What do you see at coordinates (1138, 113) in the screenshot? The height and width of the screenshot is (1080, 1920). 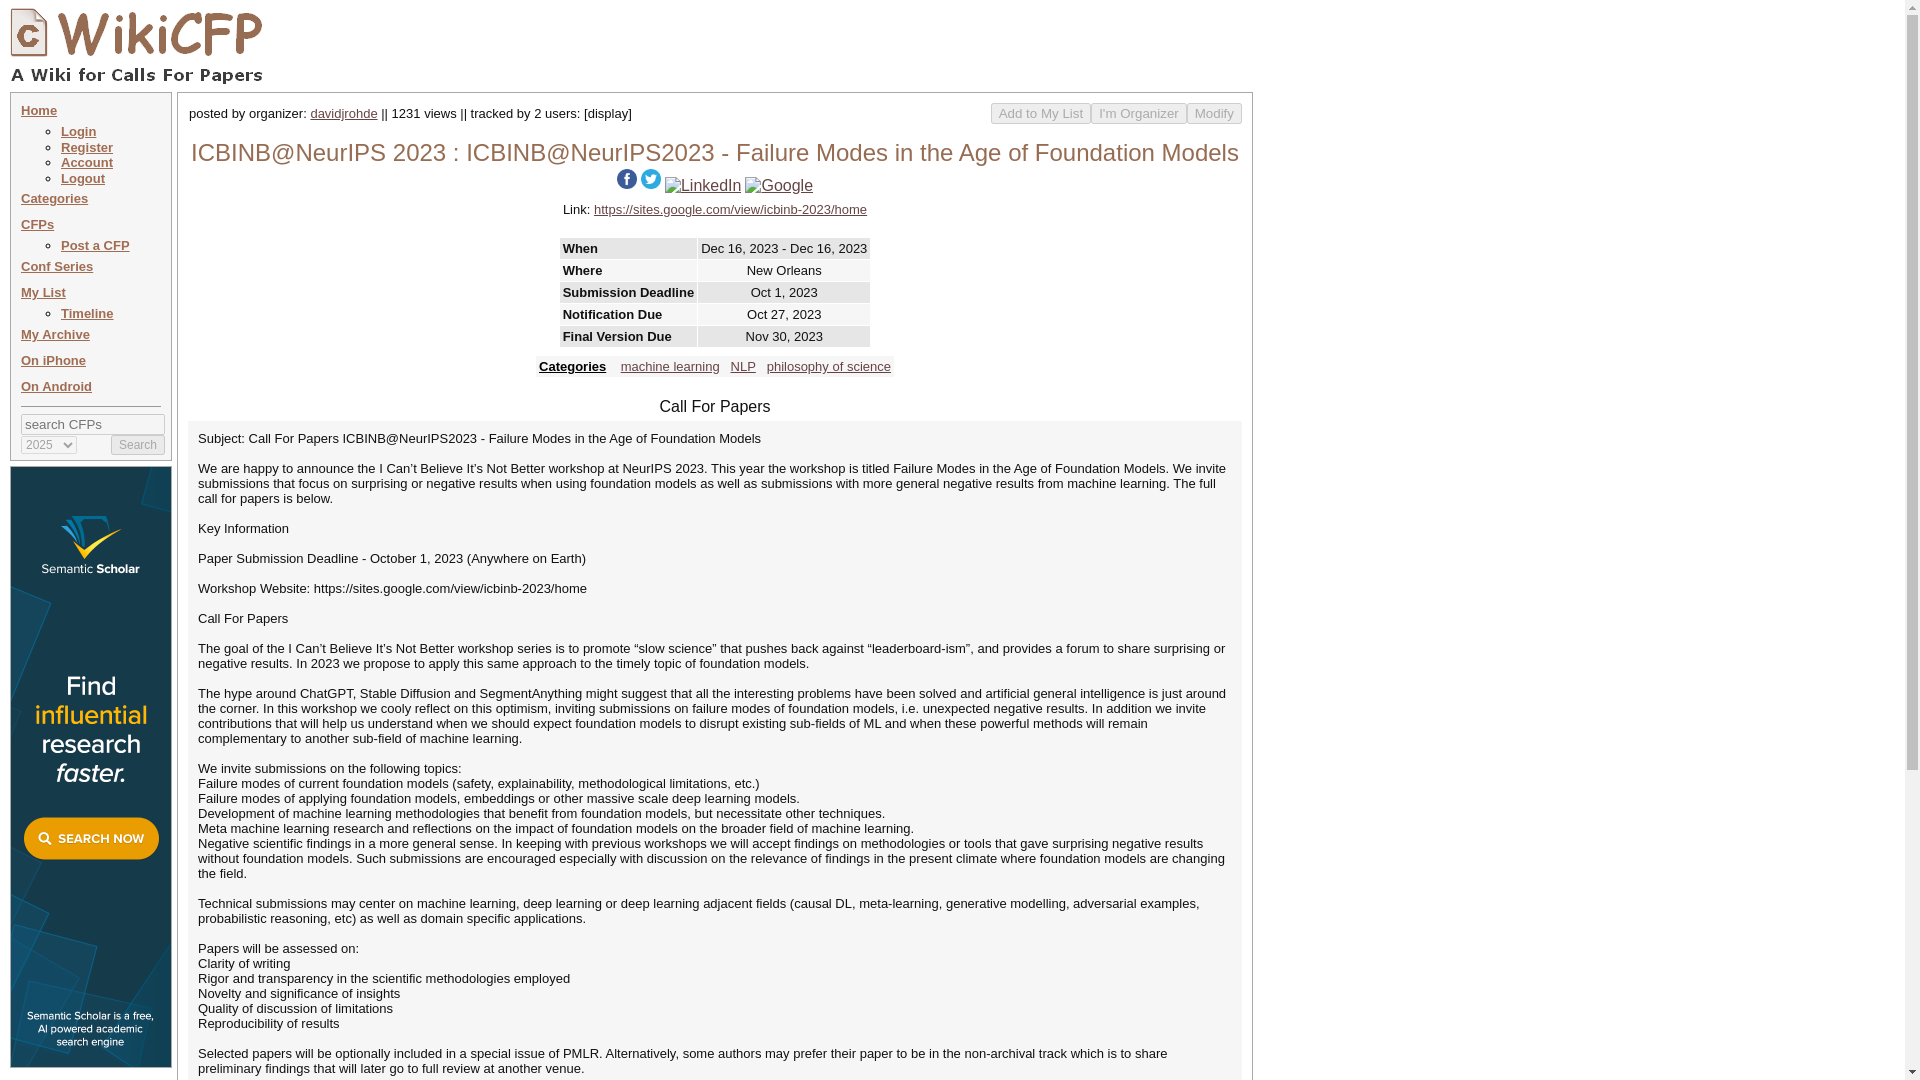 I see `I'm Organizer` at bounding box center [1138, 113].